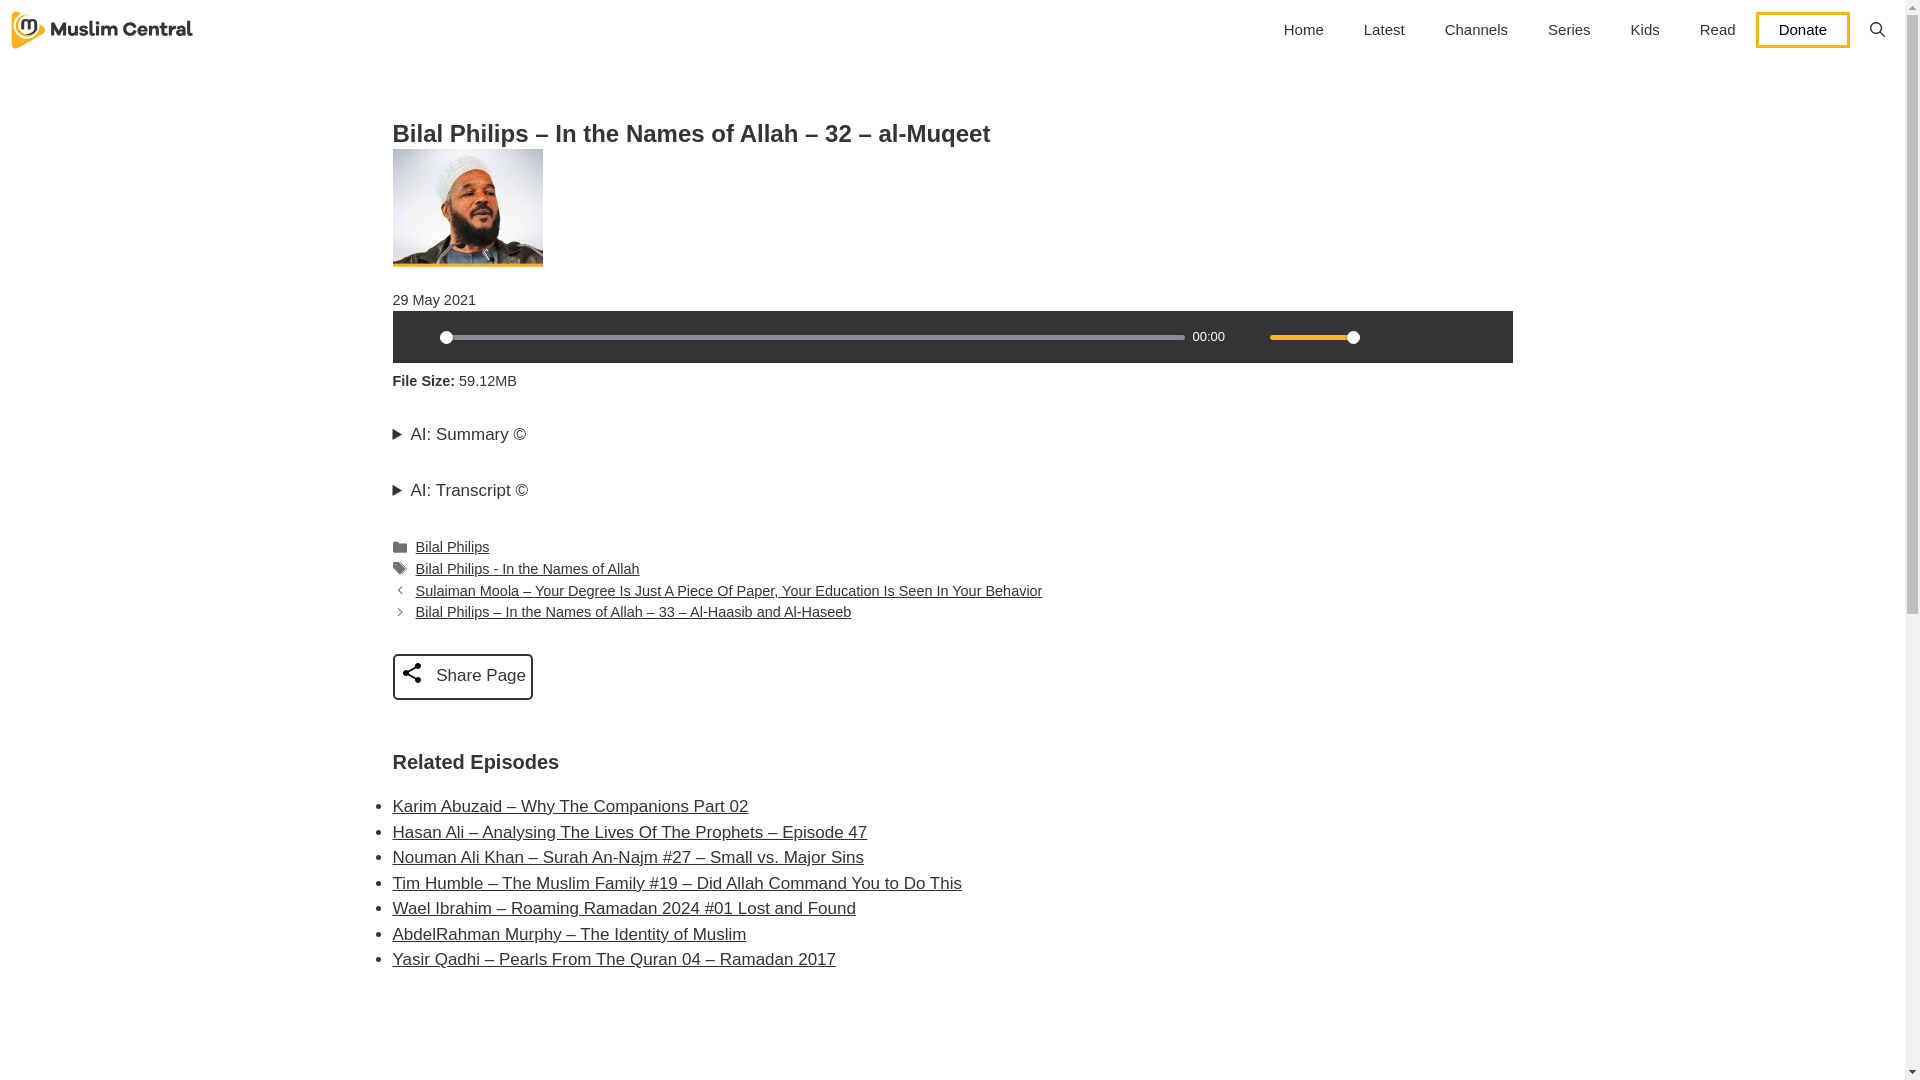 This screenshot has height=1080, width=1920. Describe the element at coordinates (1486, 336) in the screenshot. I see `Forward 10s` at that location.